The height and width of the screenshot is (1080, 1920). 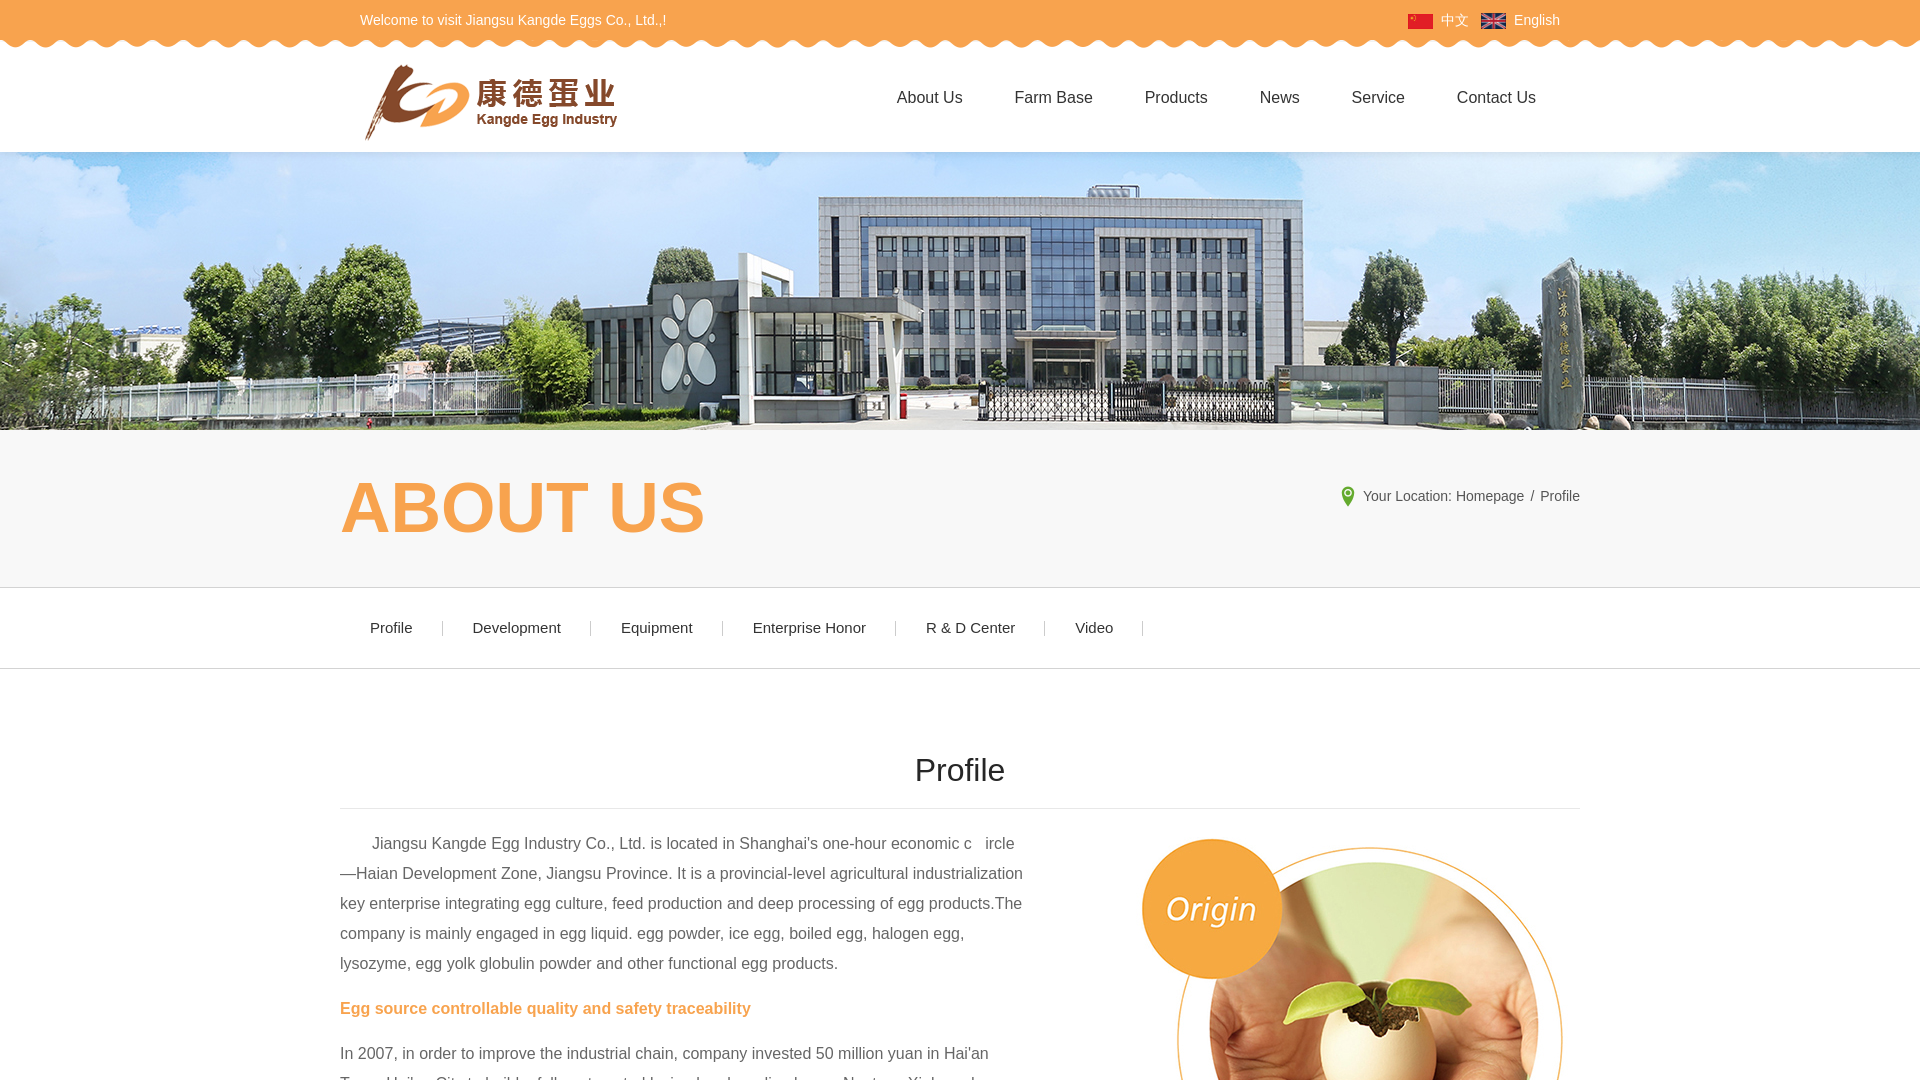 What do you see at coordinates (810, 628) in the screenshot?
I see `Enterprise Honor` at bounding box center [810, 628].